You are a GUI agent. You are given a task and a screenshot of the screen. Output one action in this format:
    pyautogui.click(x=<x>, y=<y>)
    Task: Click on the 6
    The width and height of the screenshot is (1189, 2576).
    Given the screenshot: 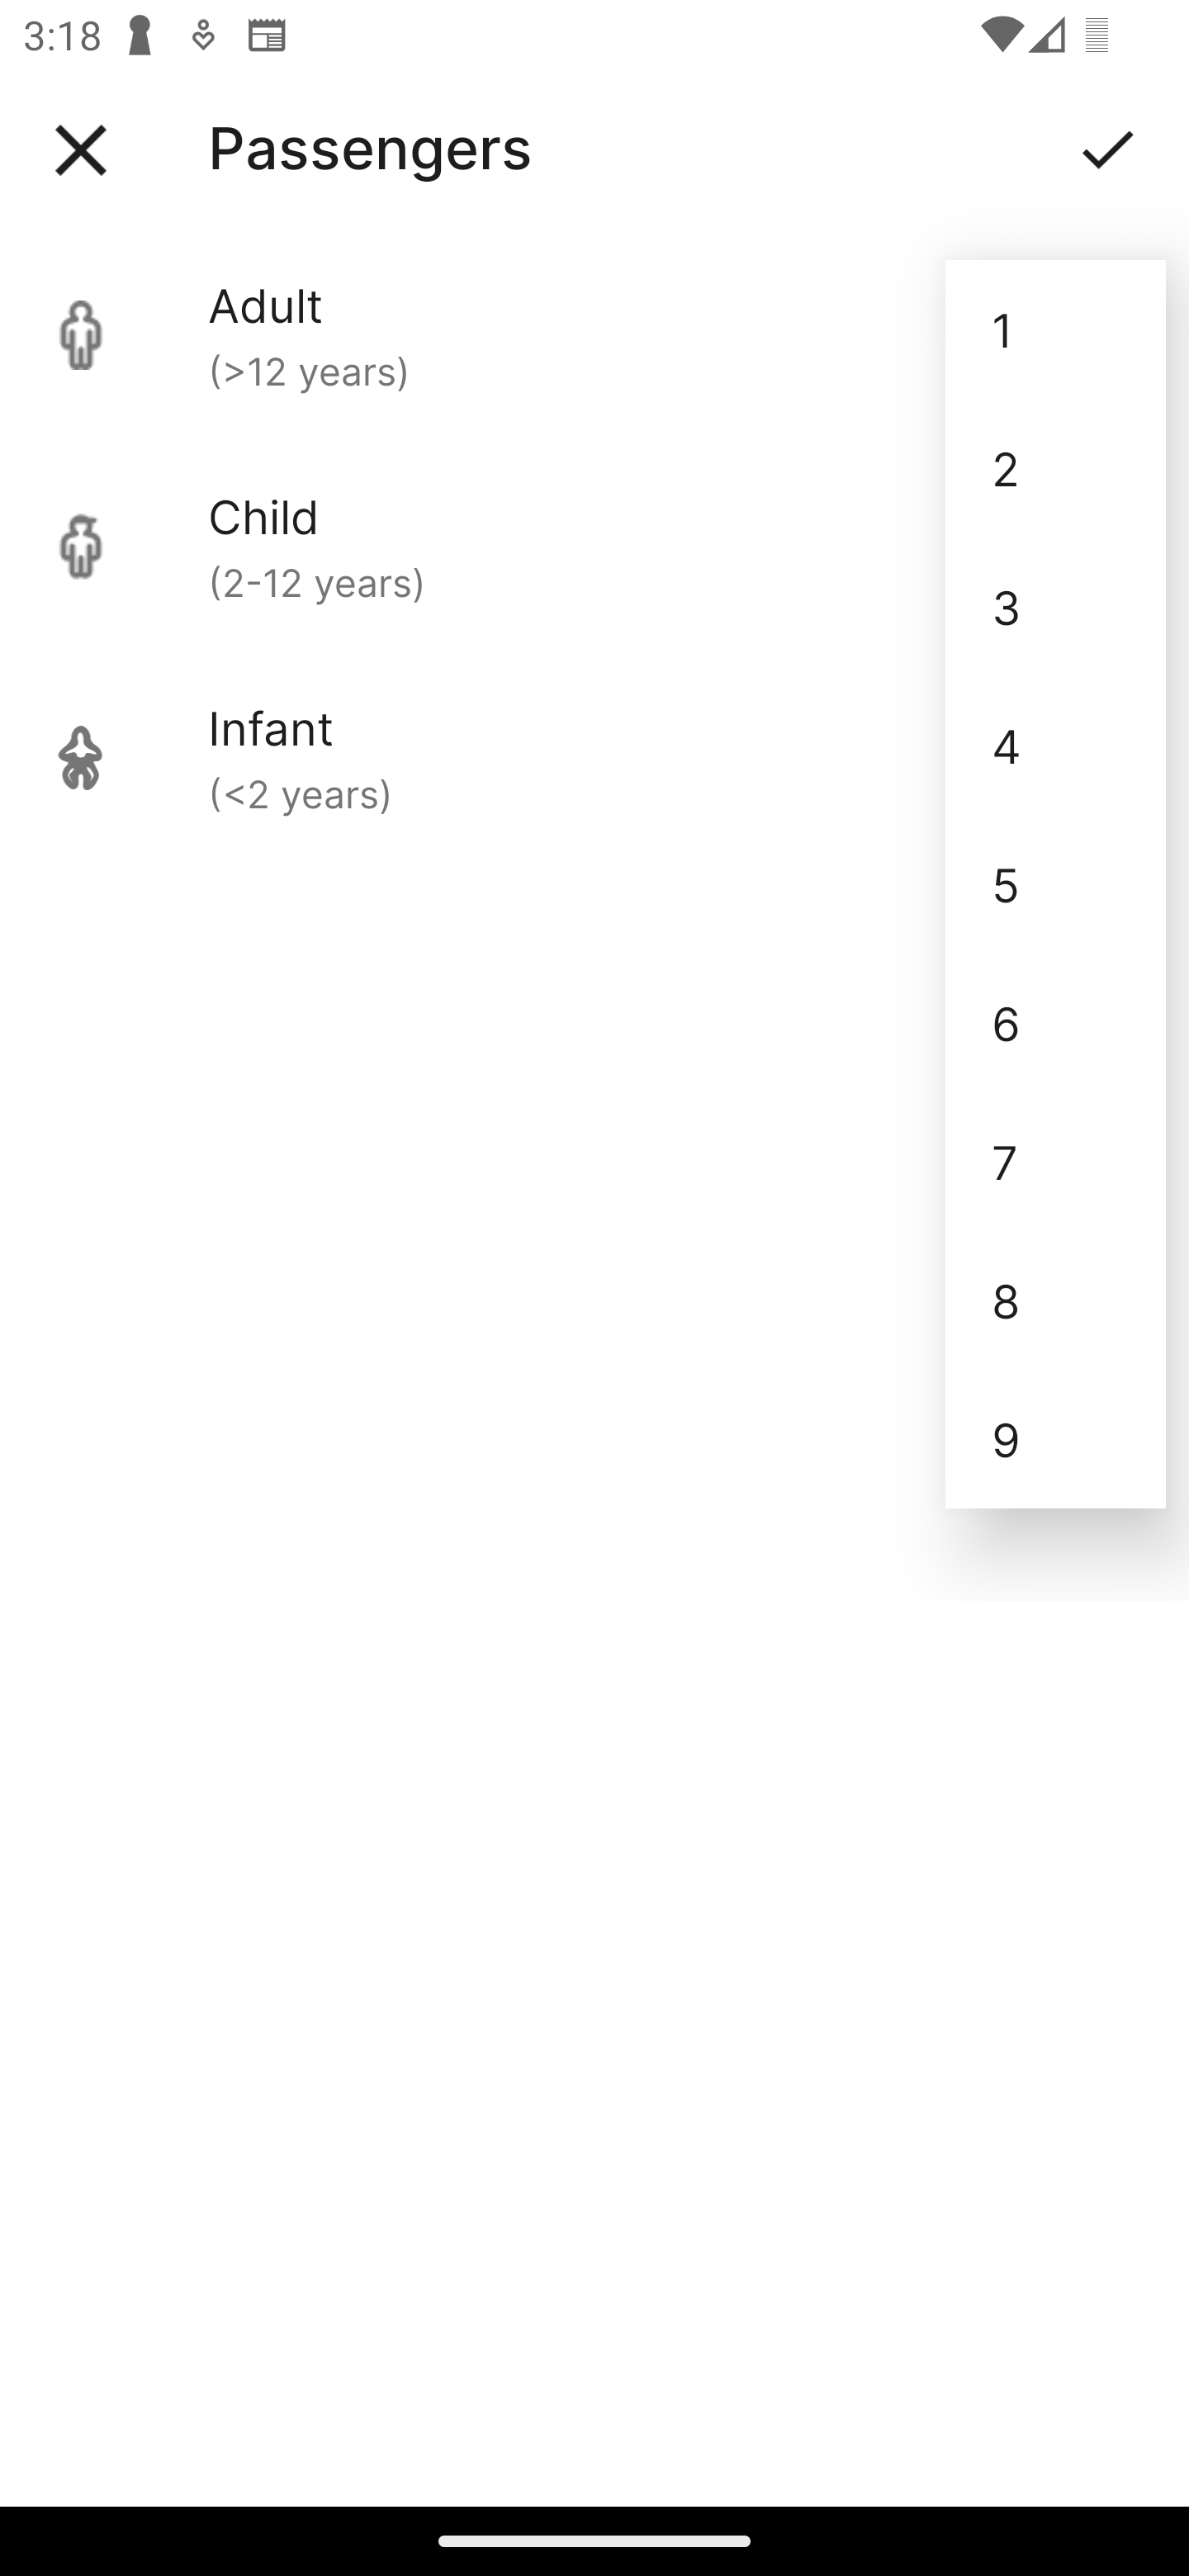 What is the action you would take?
    pyautogui.click(x=1055, y=1022)
    